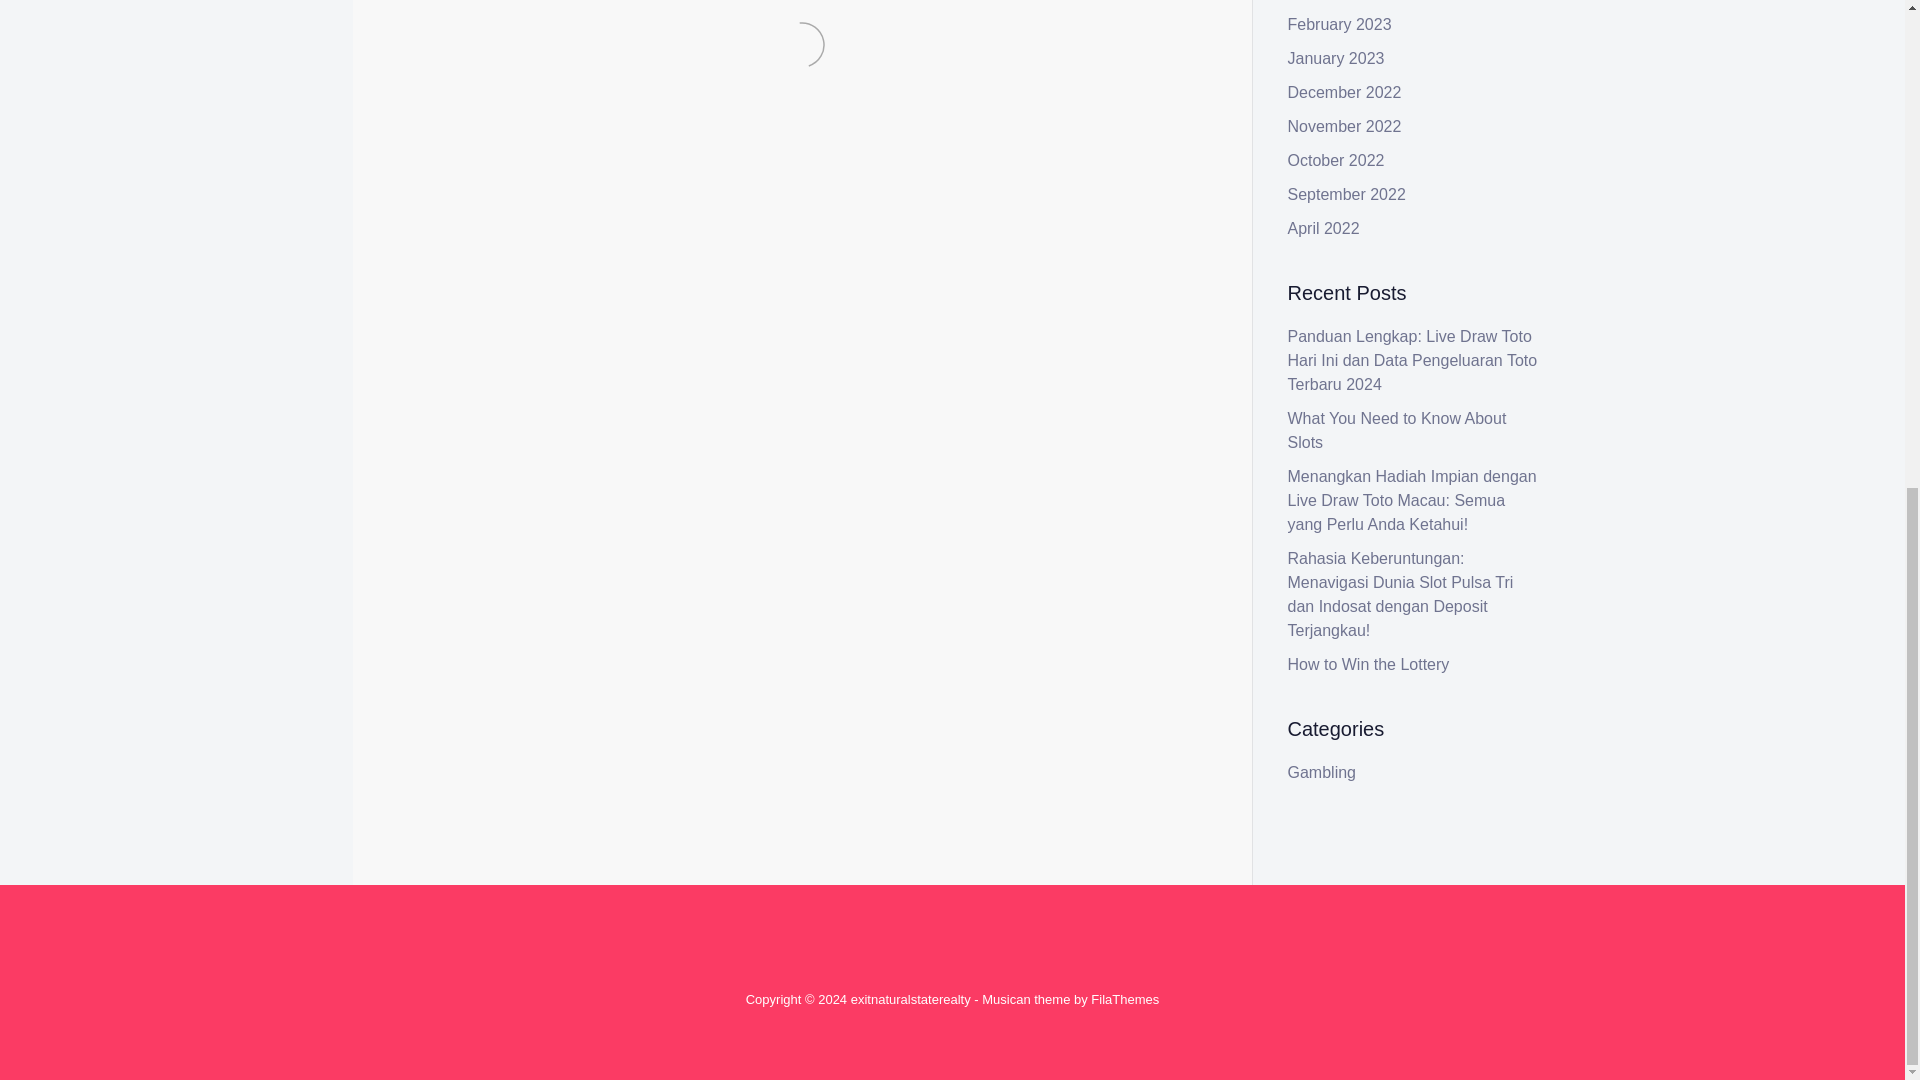 Image resolution: width=1920 pixels, height=1080 pixels. Describe the element at coordinates (1346, 194) in the screenshot. I see `September 2022` at that location.